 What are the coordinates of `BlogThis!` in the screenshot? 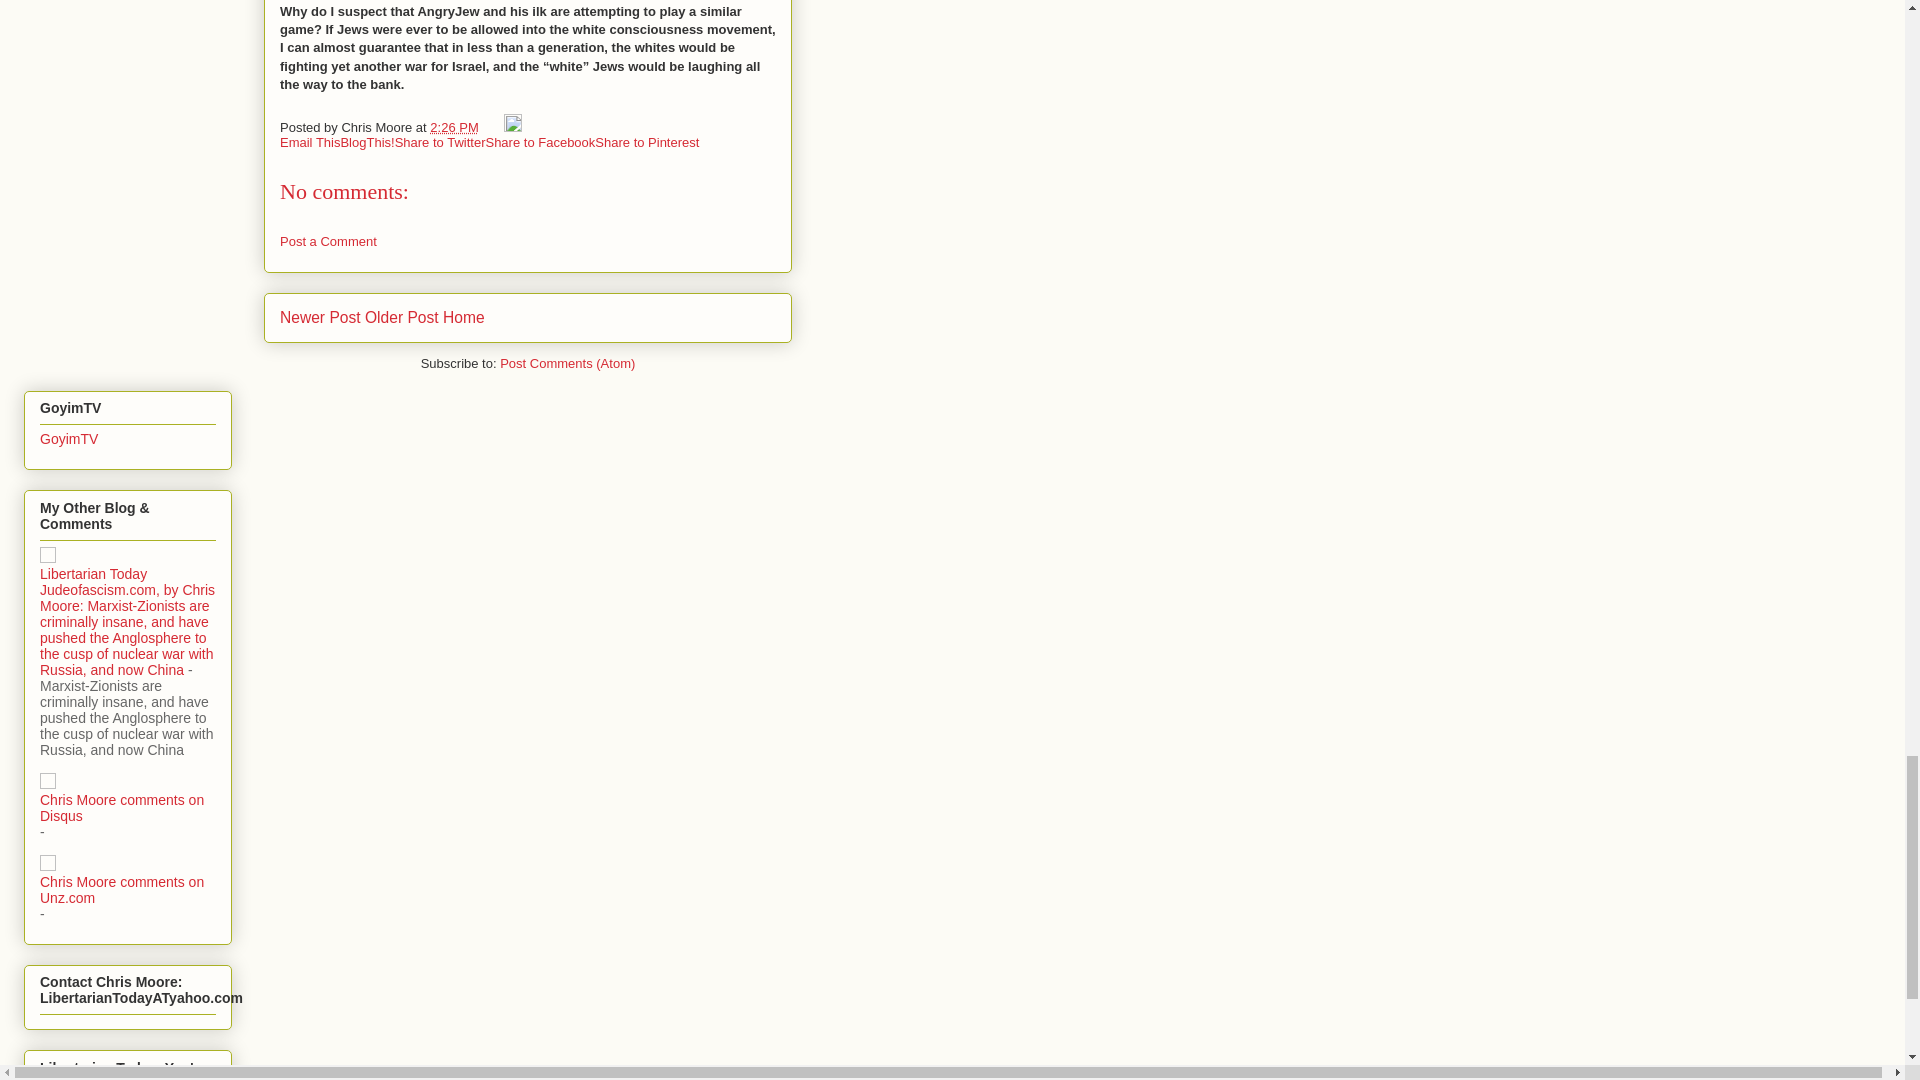 It's located at (366, 141).